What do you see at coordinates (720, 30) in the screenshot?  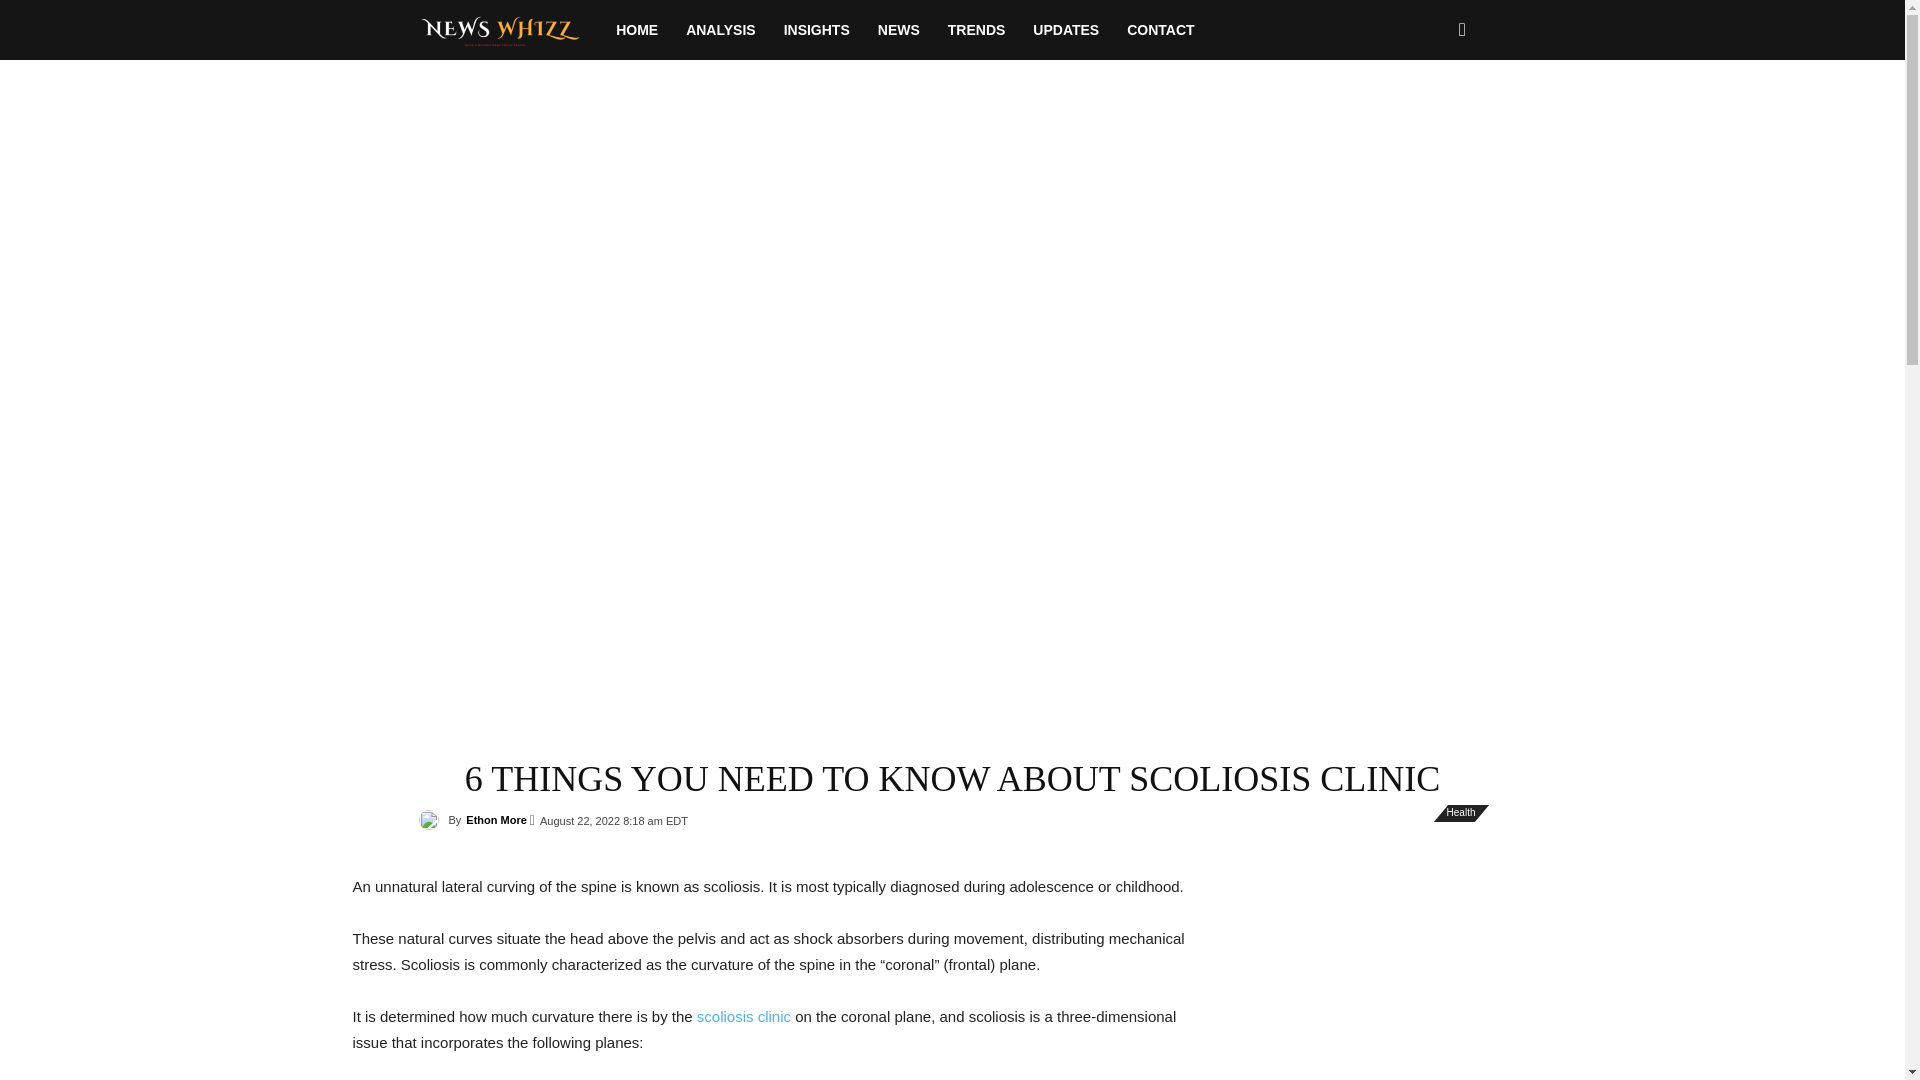 I see `ANALYSIS` at bounding box center [720, 30].